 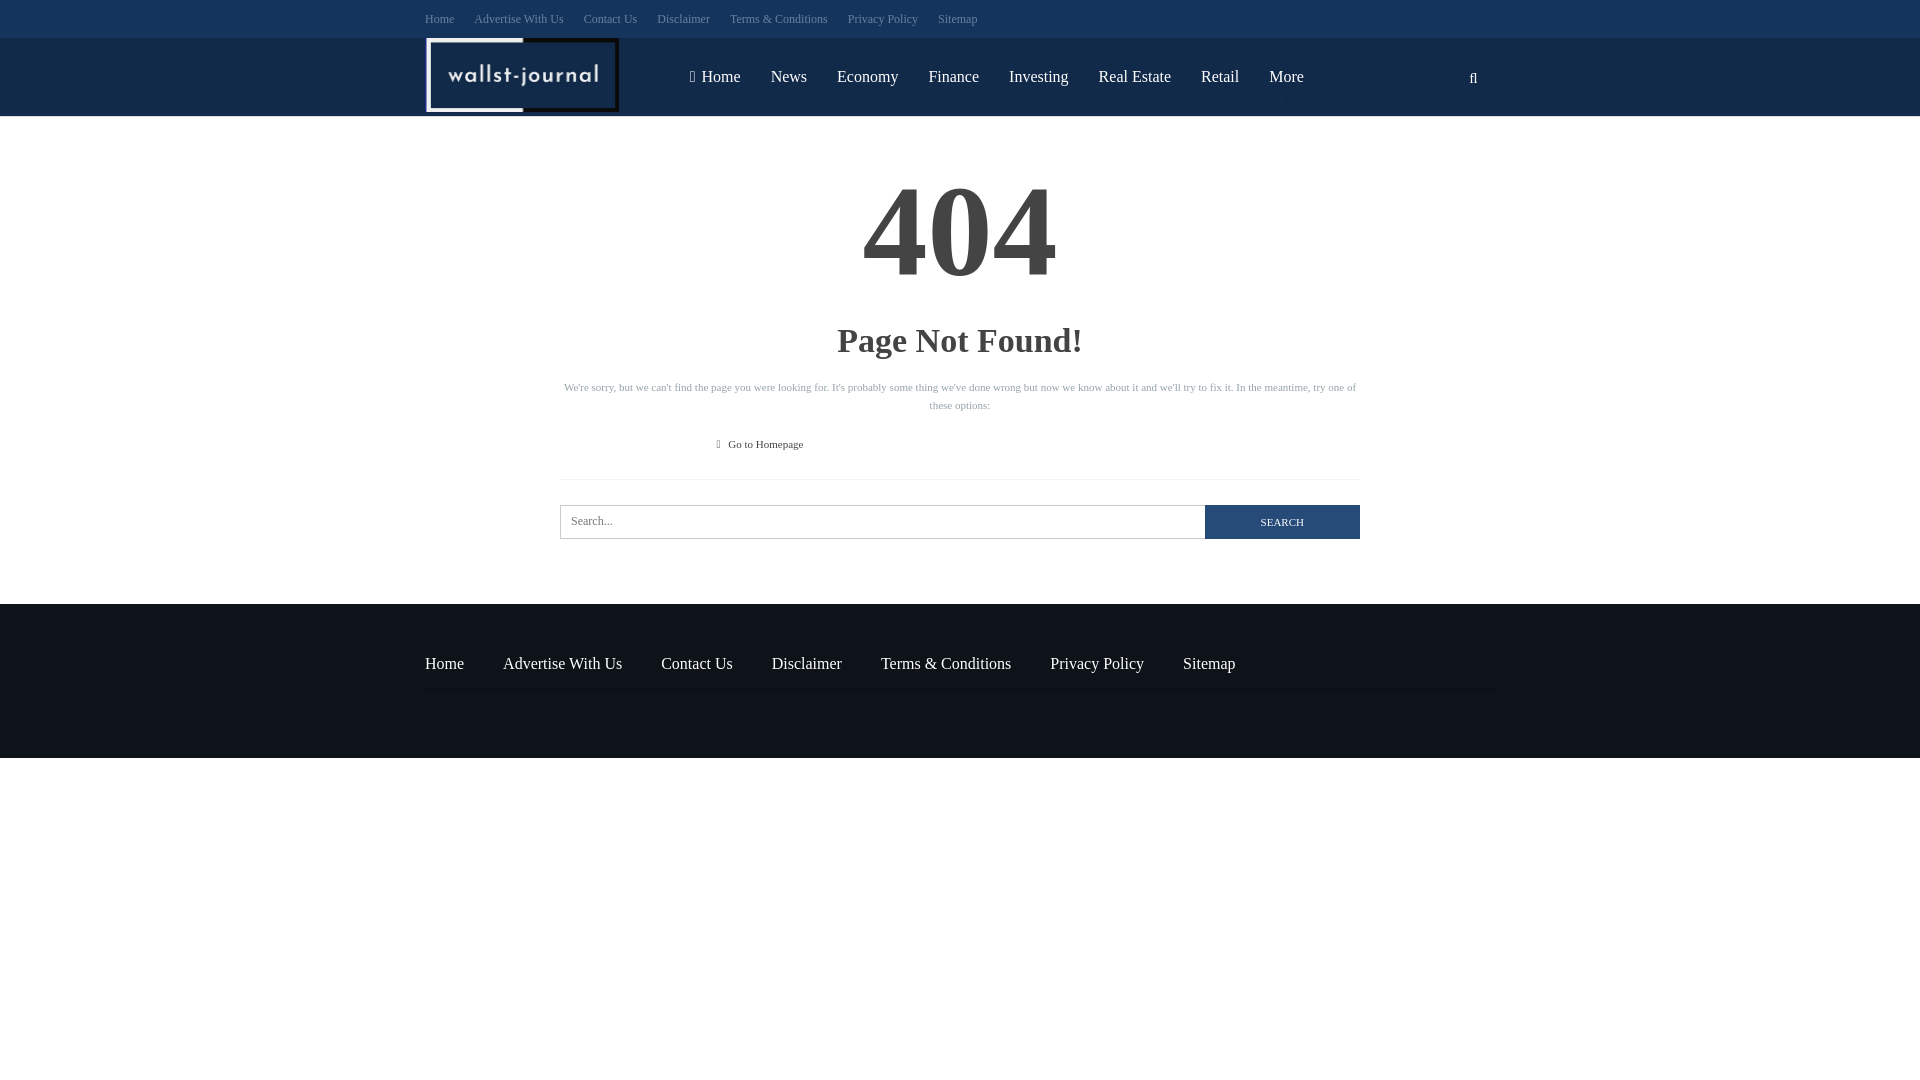 I want to click on Home, so click(x=716, y=76).